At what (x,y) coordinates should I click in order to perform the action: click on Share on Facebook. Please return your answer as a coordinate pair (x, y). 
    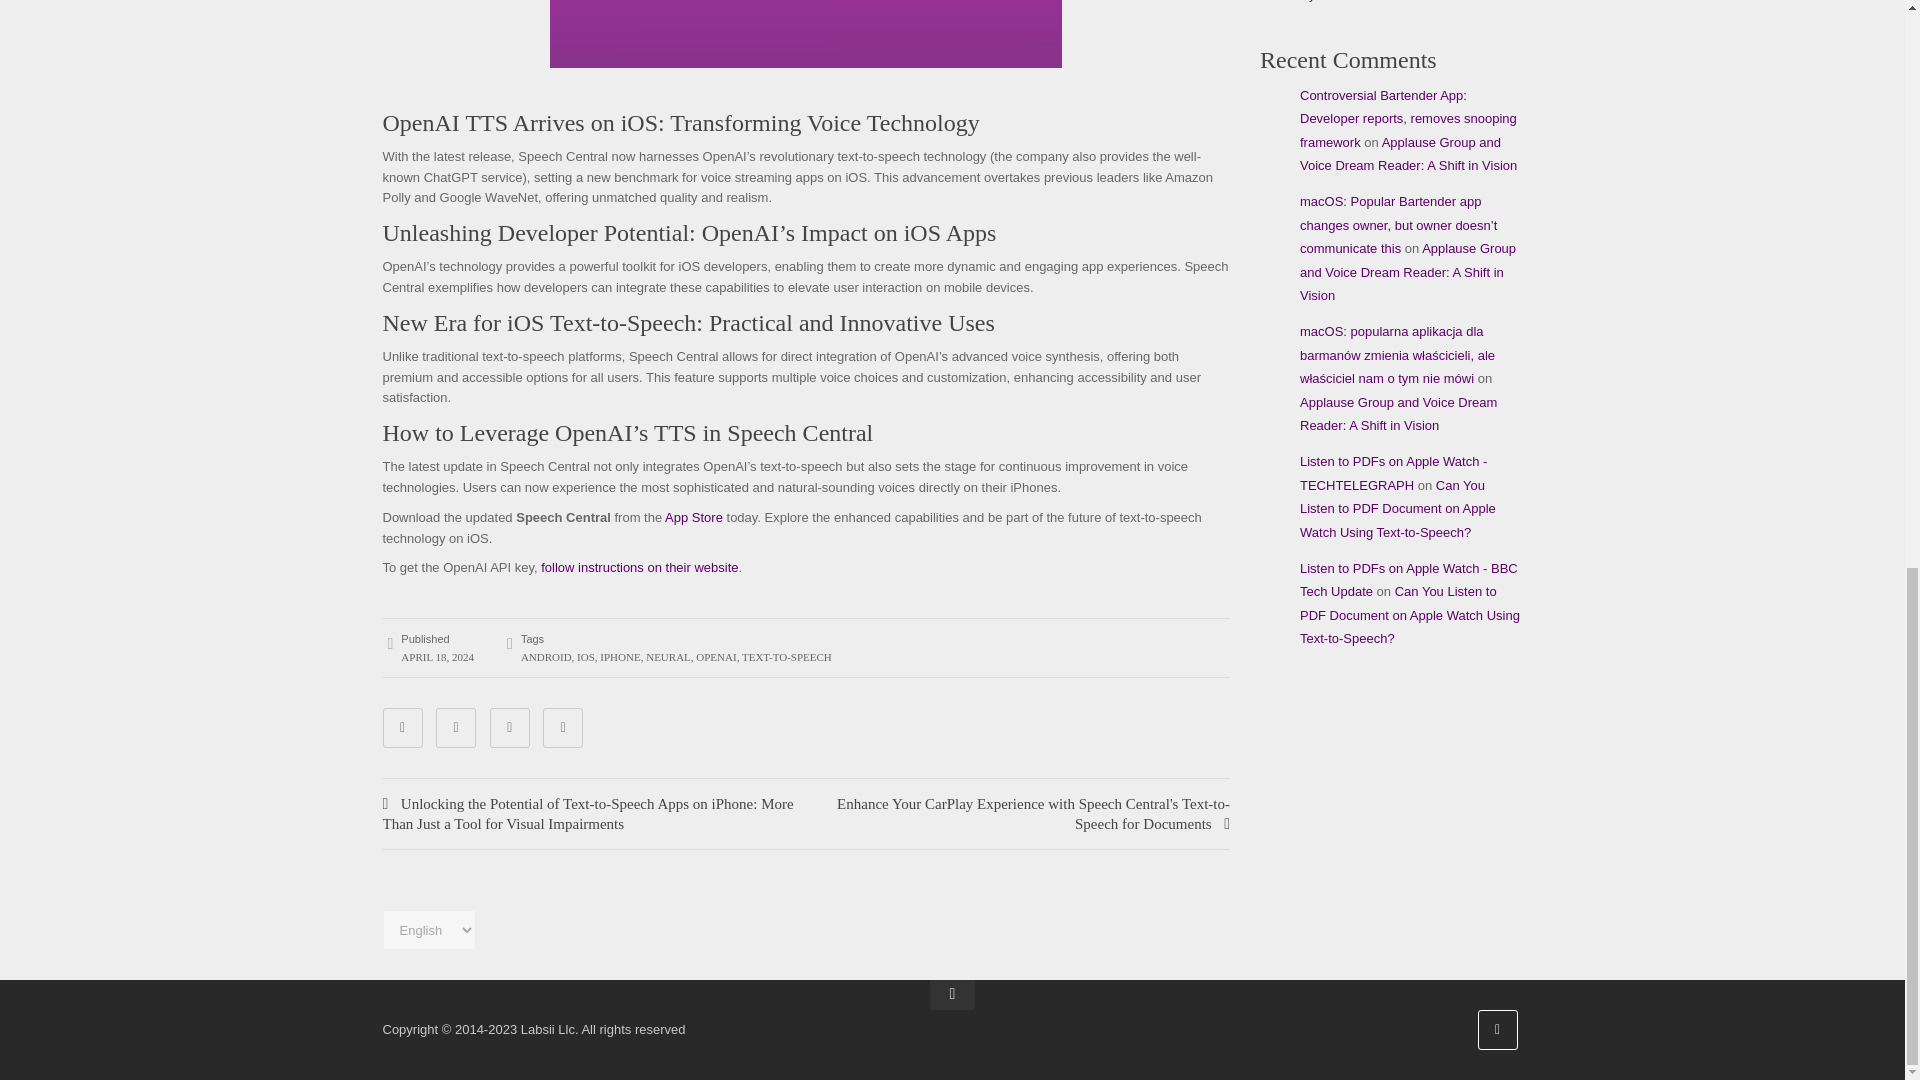
    Looking at the image, I should click on (402, 728).